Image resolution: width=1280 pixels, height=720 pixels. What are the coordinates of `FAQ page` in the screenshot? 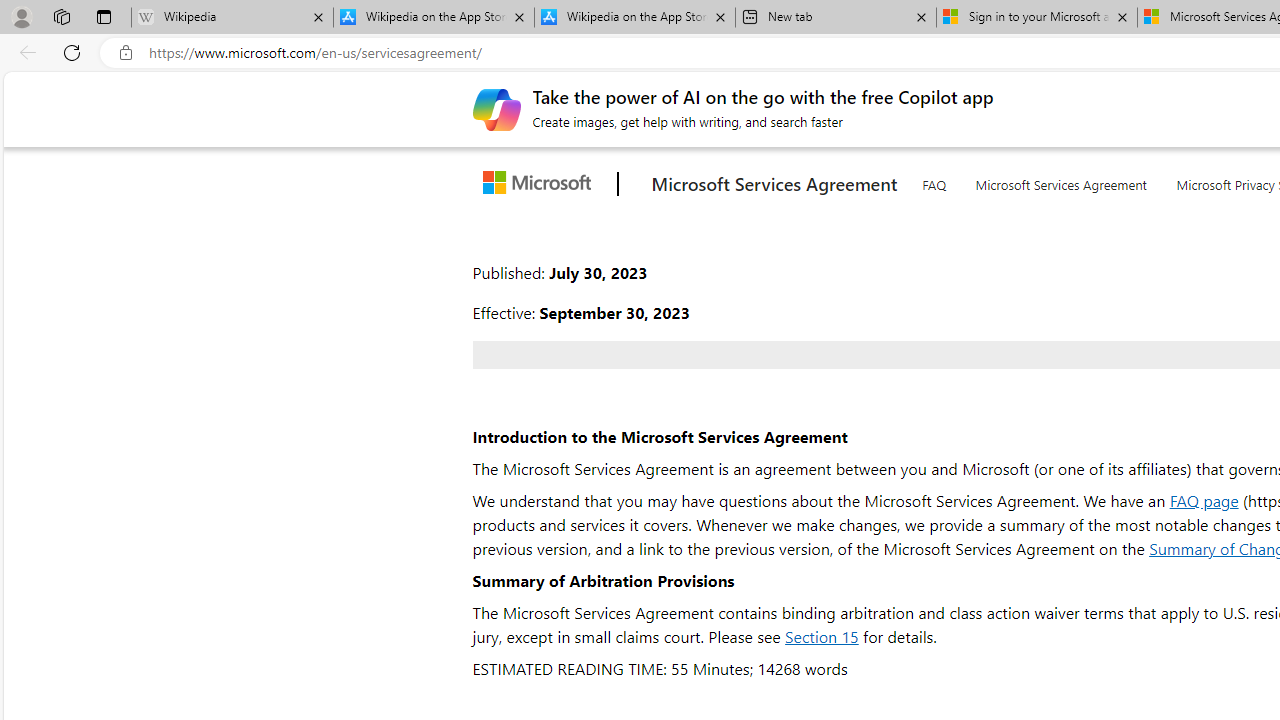 It's located at (1204, 500).